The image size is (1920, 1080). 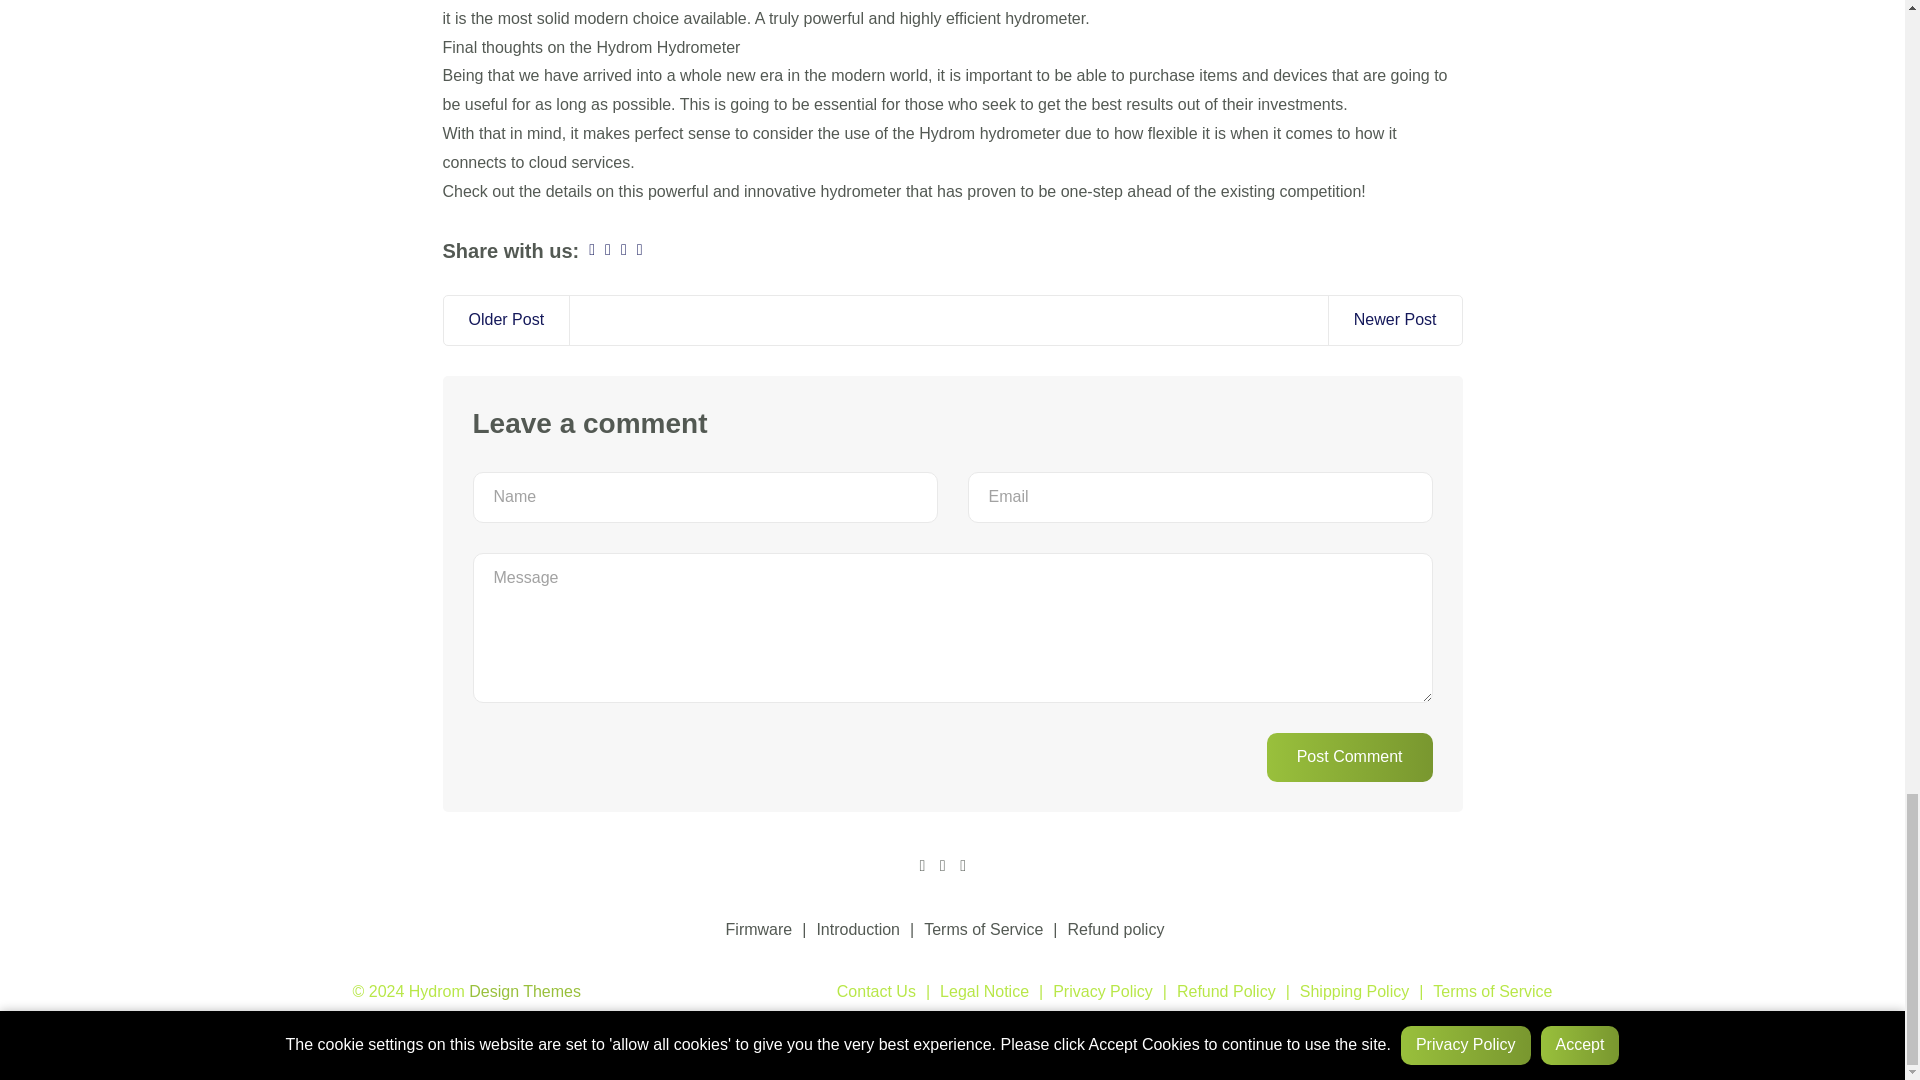 What do you see at coordinates (846, 930) in the screenshot?
I see `Introduction` at bounding box center [846, 930].